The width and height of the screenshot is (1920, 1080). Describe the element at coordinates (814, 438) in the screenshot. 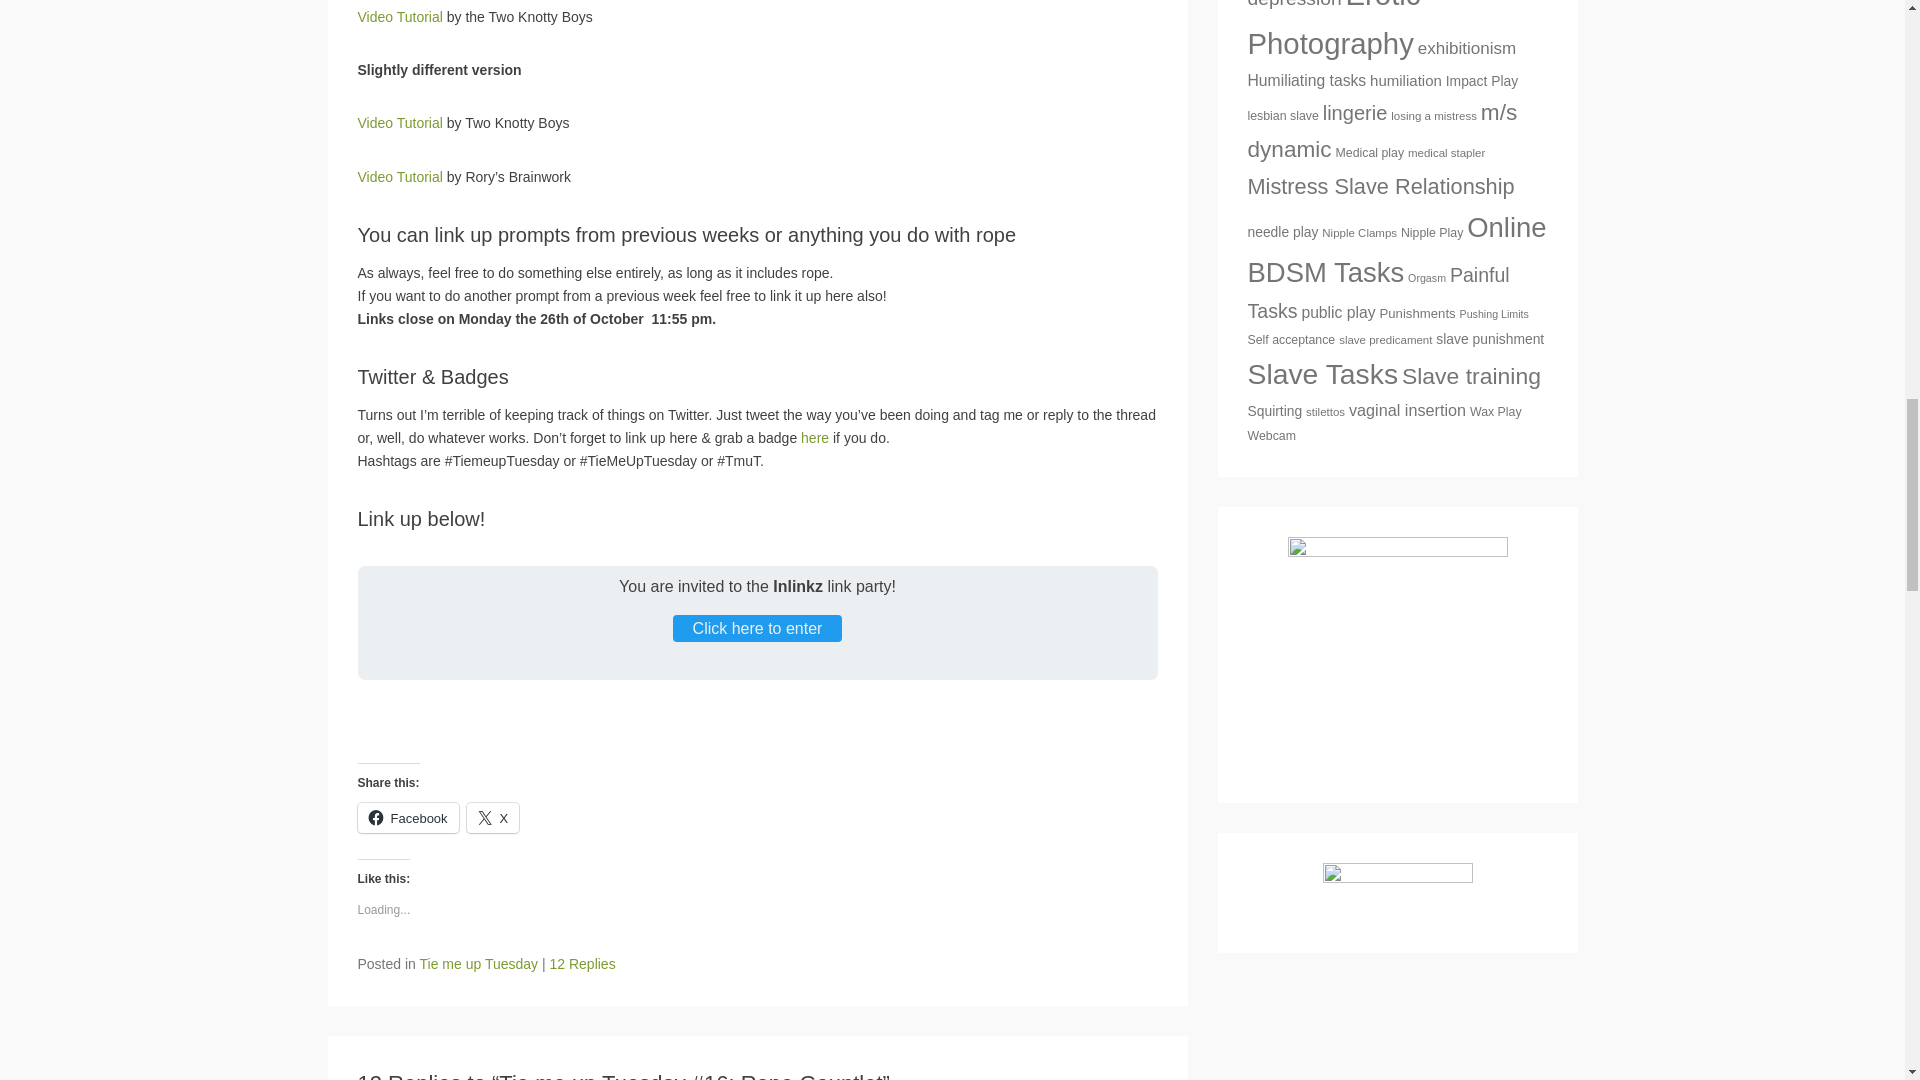

I see `here` at that location.